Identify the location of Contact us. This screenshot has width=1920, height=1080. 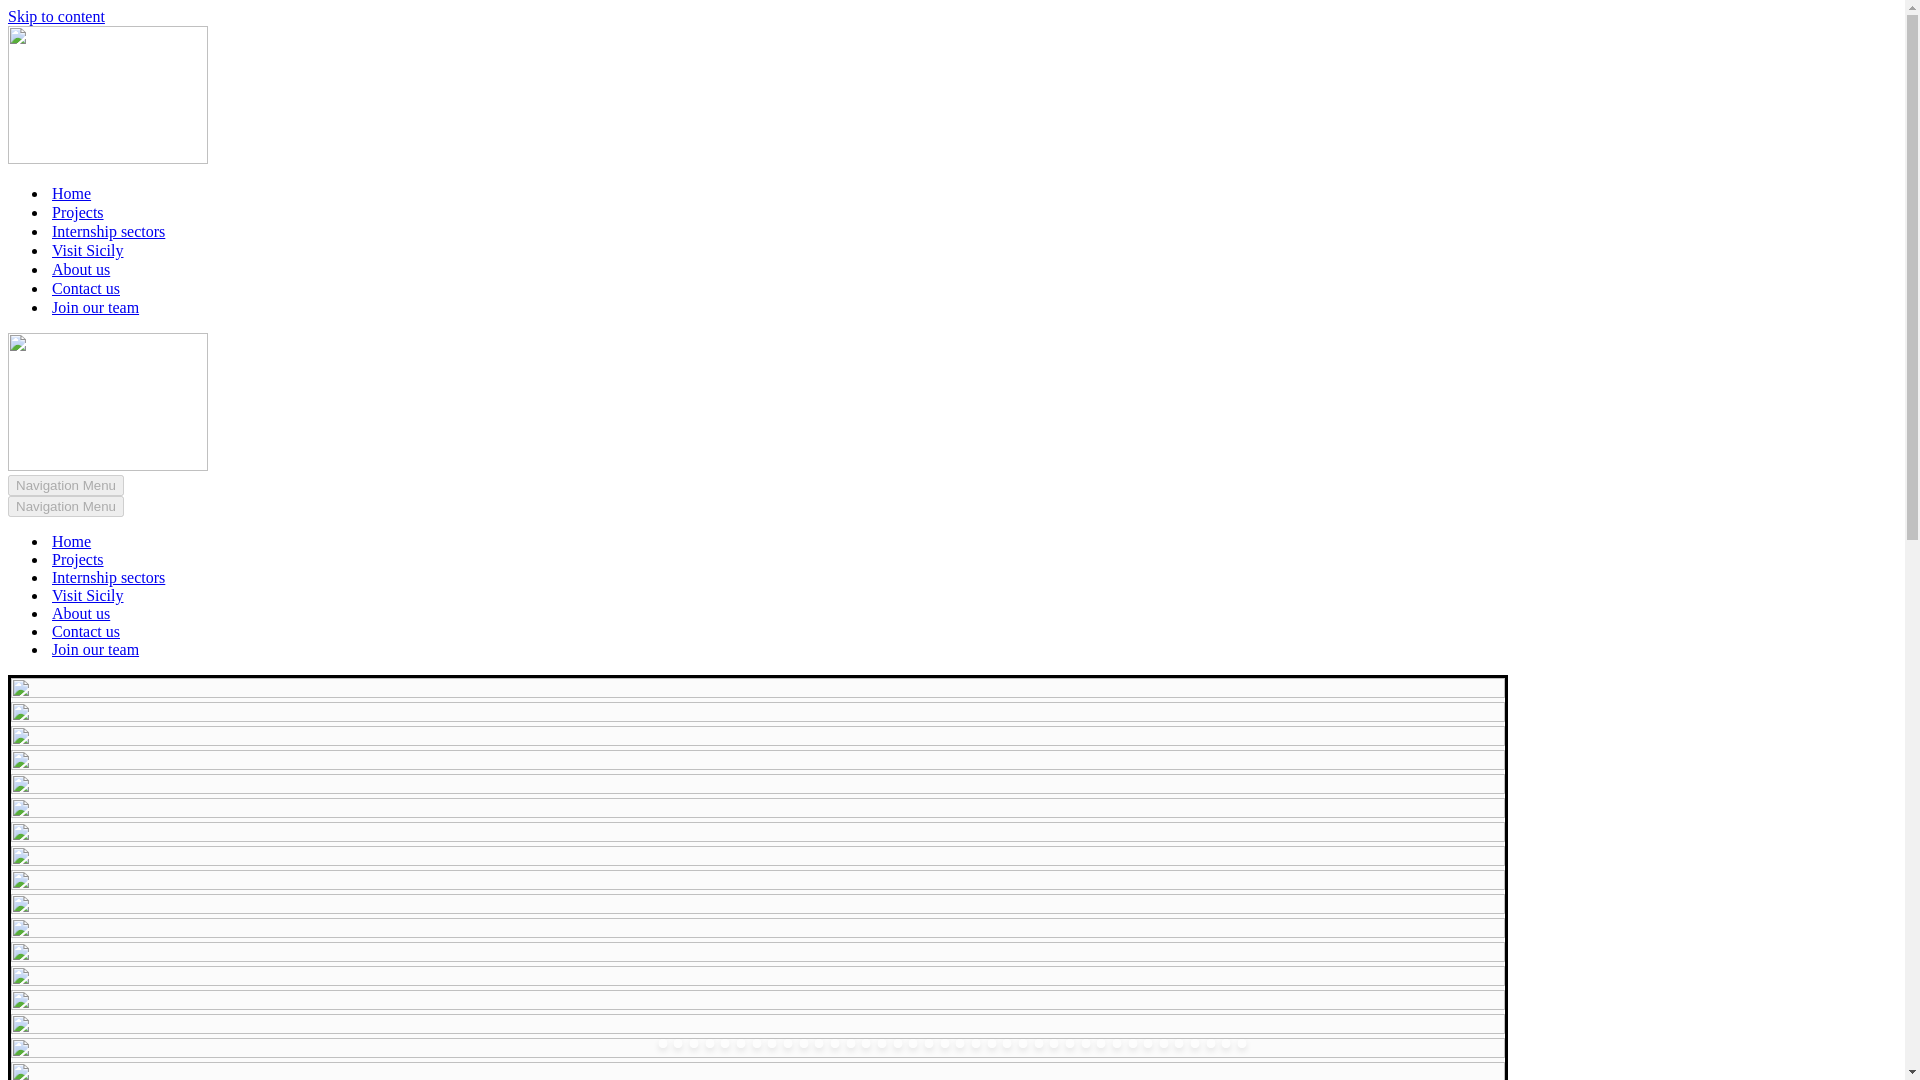
(85, 632).